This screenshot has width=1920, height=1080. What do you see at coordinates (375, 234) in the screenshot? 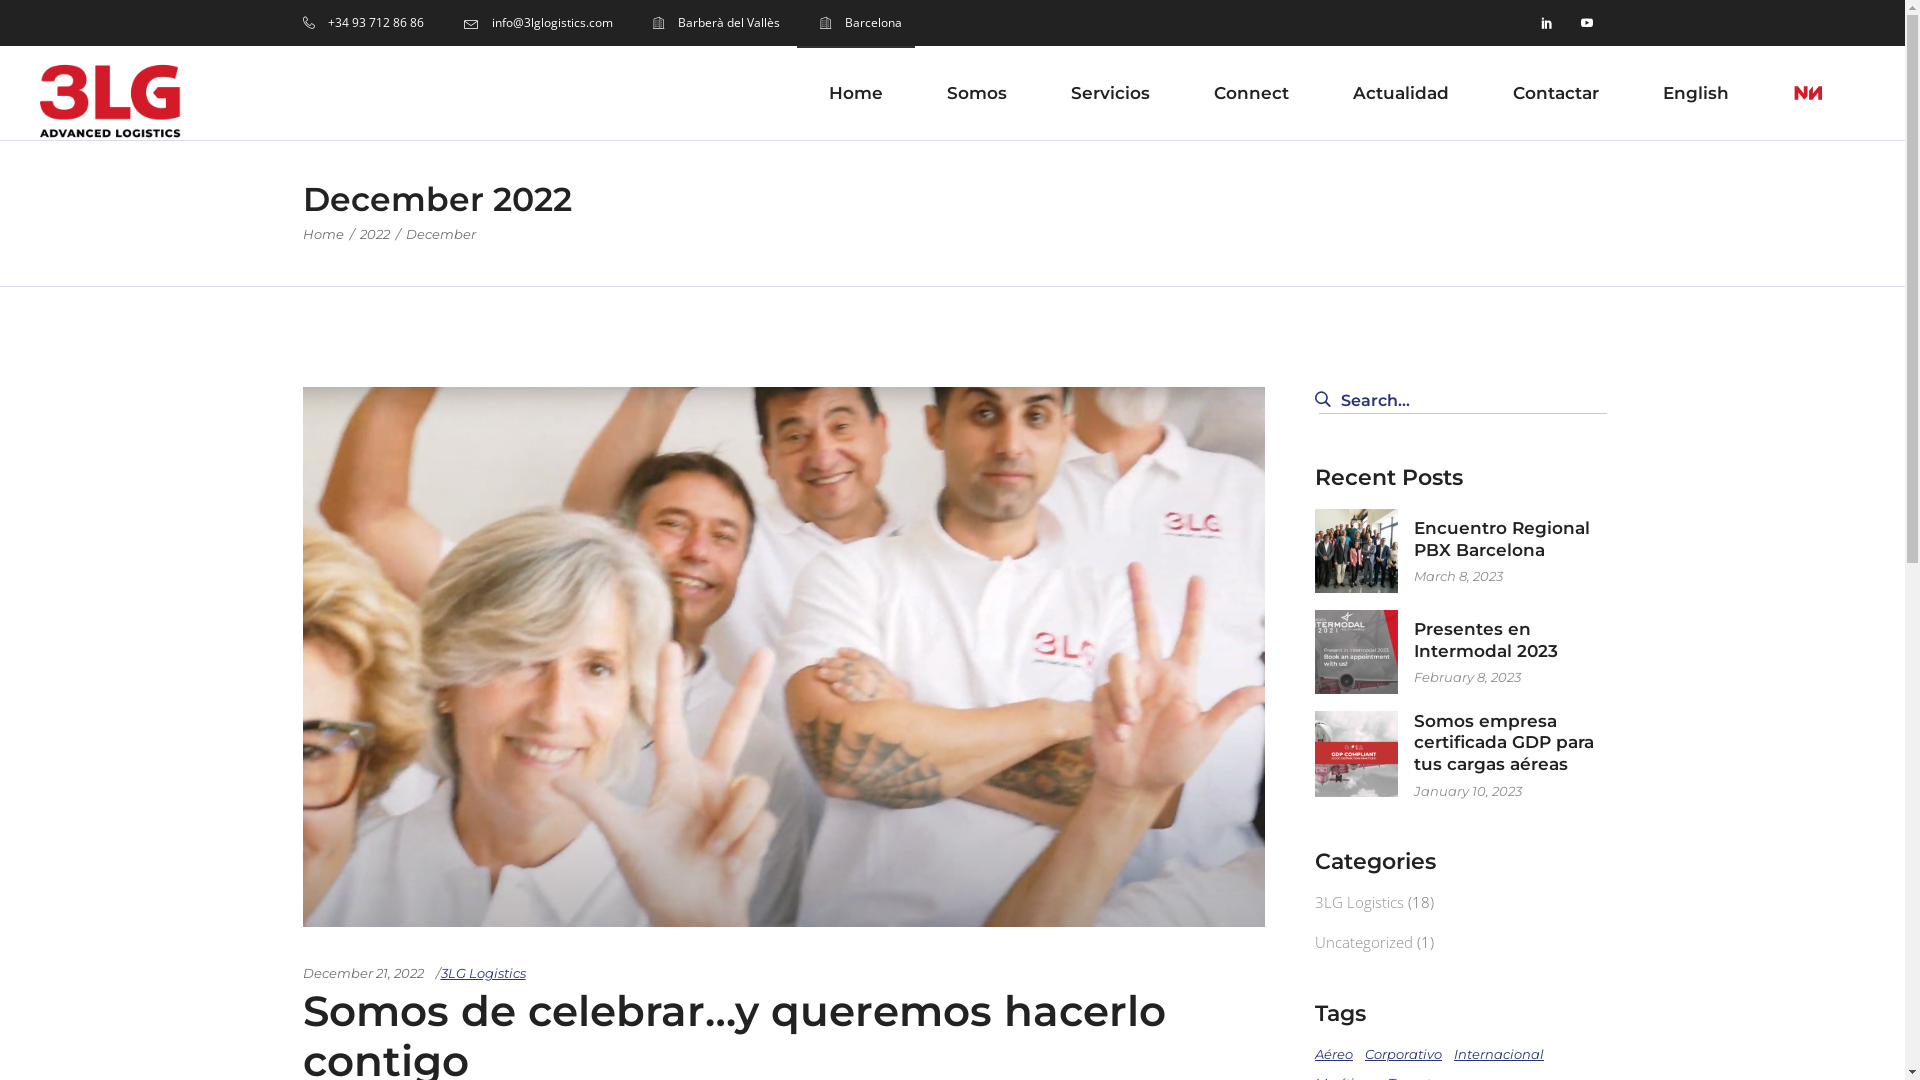
I see `2022` at bounding box center [375, 234].